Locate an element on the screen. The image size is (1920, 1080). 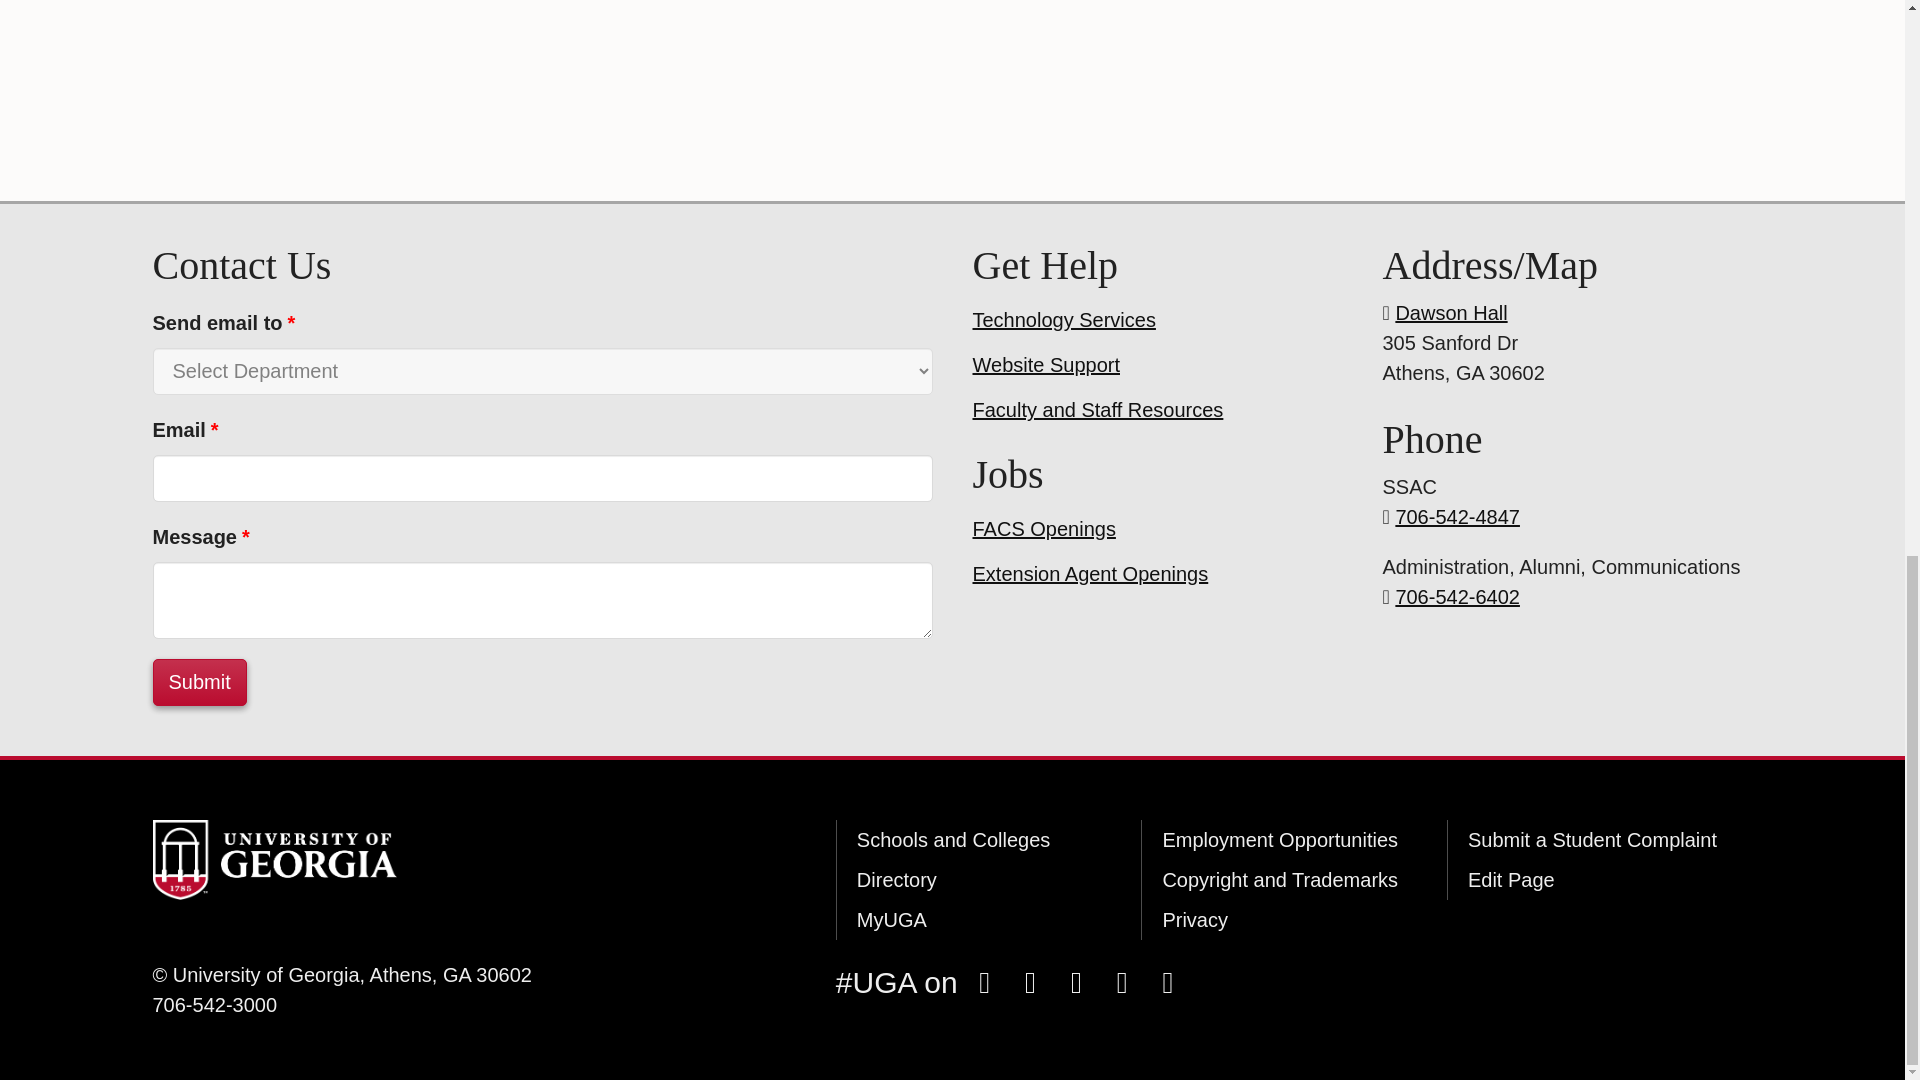
LinkedIn is located at coordinates (1167, 982).